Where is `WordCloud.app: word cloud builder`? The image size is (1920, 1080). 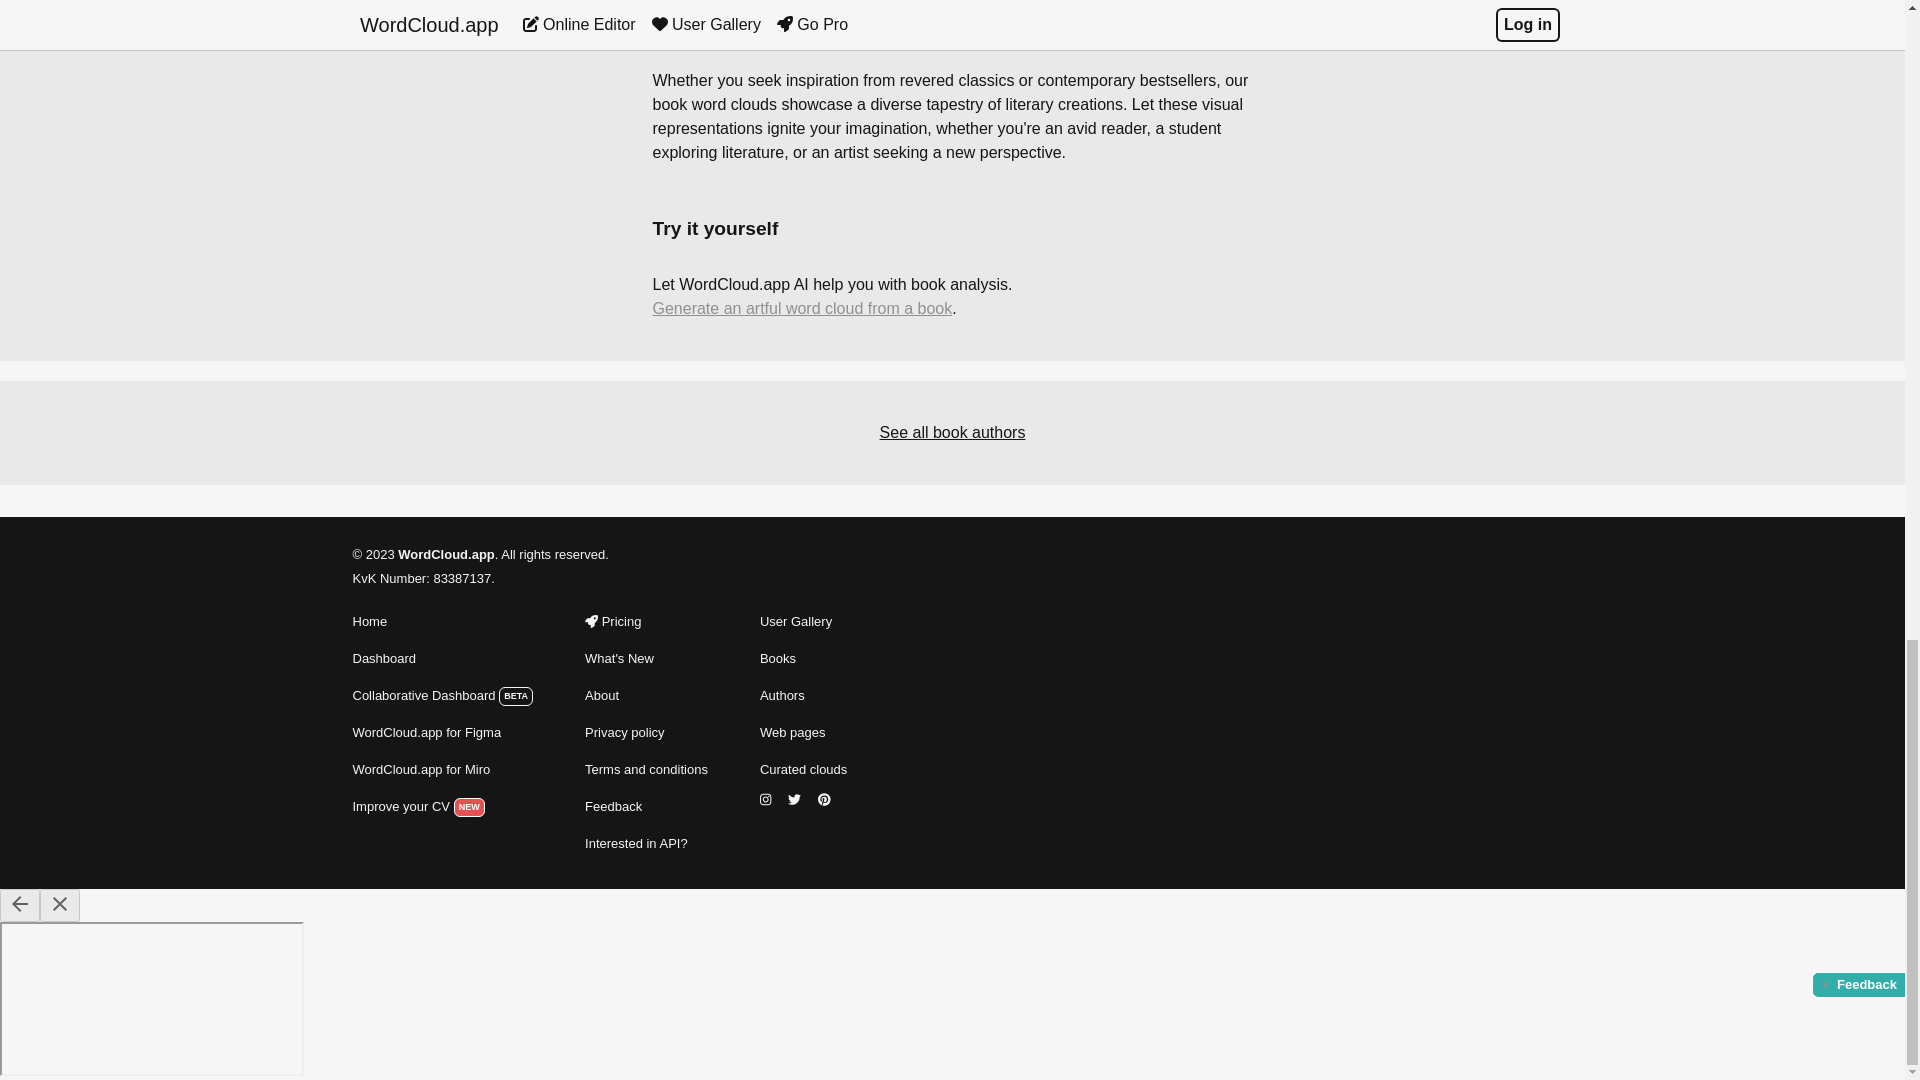
WordCloud.app: word cloud builder is located at coordinates (442, 622).